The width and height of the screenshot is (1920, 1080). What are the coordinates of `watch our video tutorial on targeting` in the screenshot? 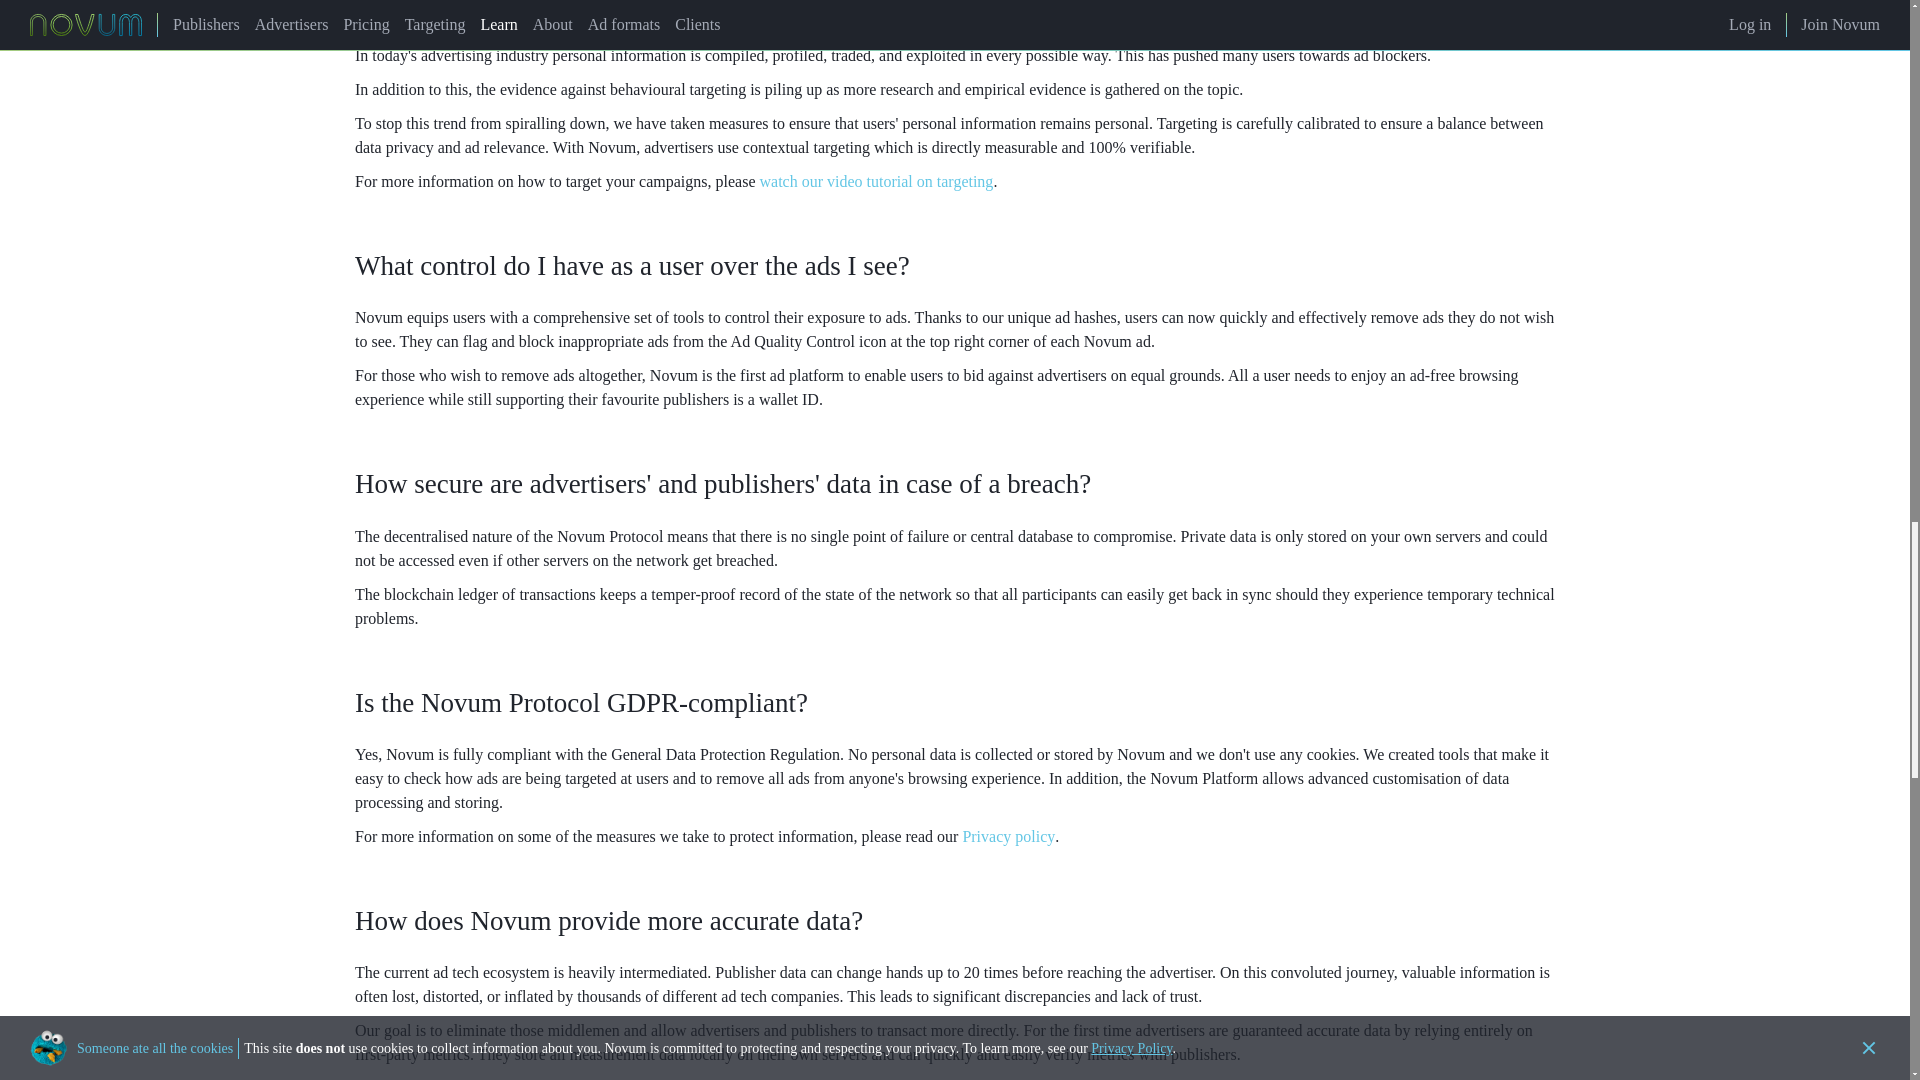 It's located at (877, 181).